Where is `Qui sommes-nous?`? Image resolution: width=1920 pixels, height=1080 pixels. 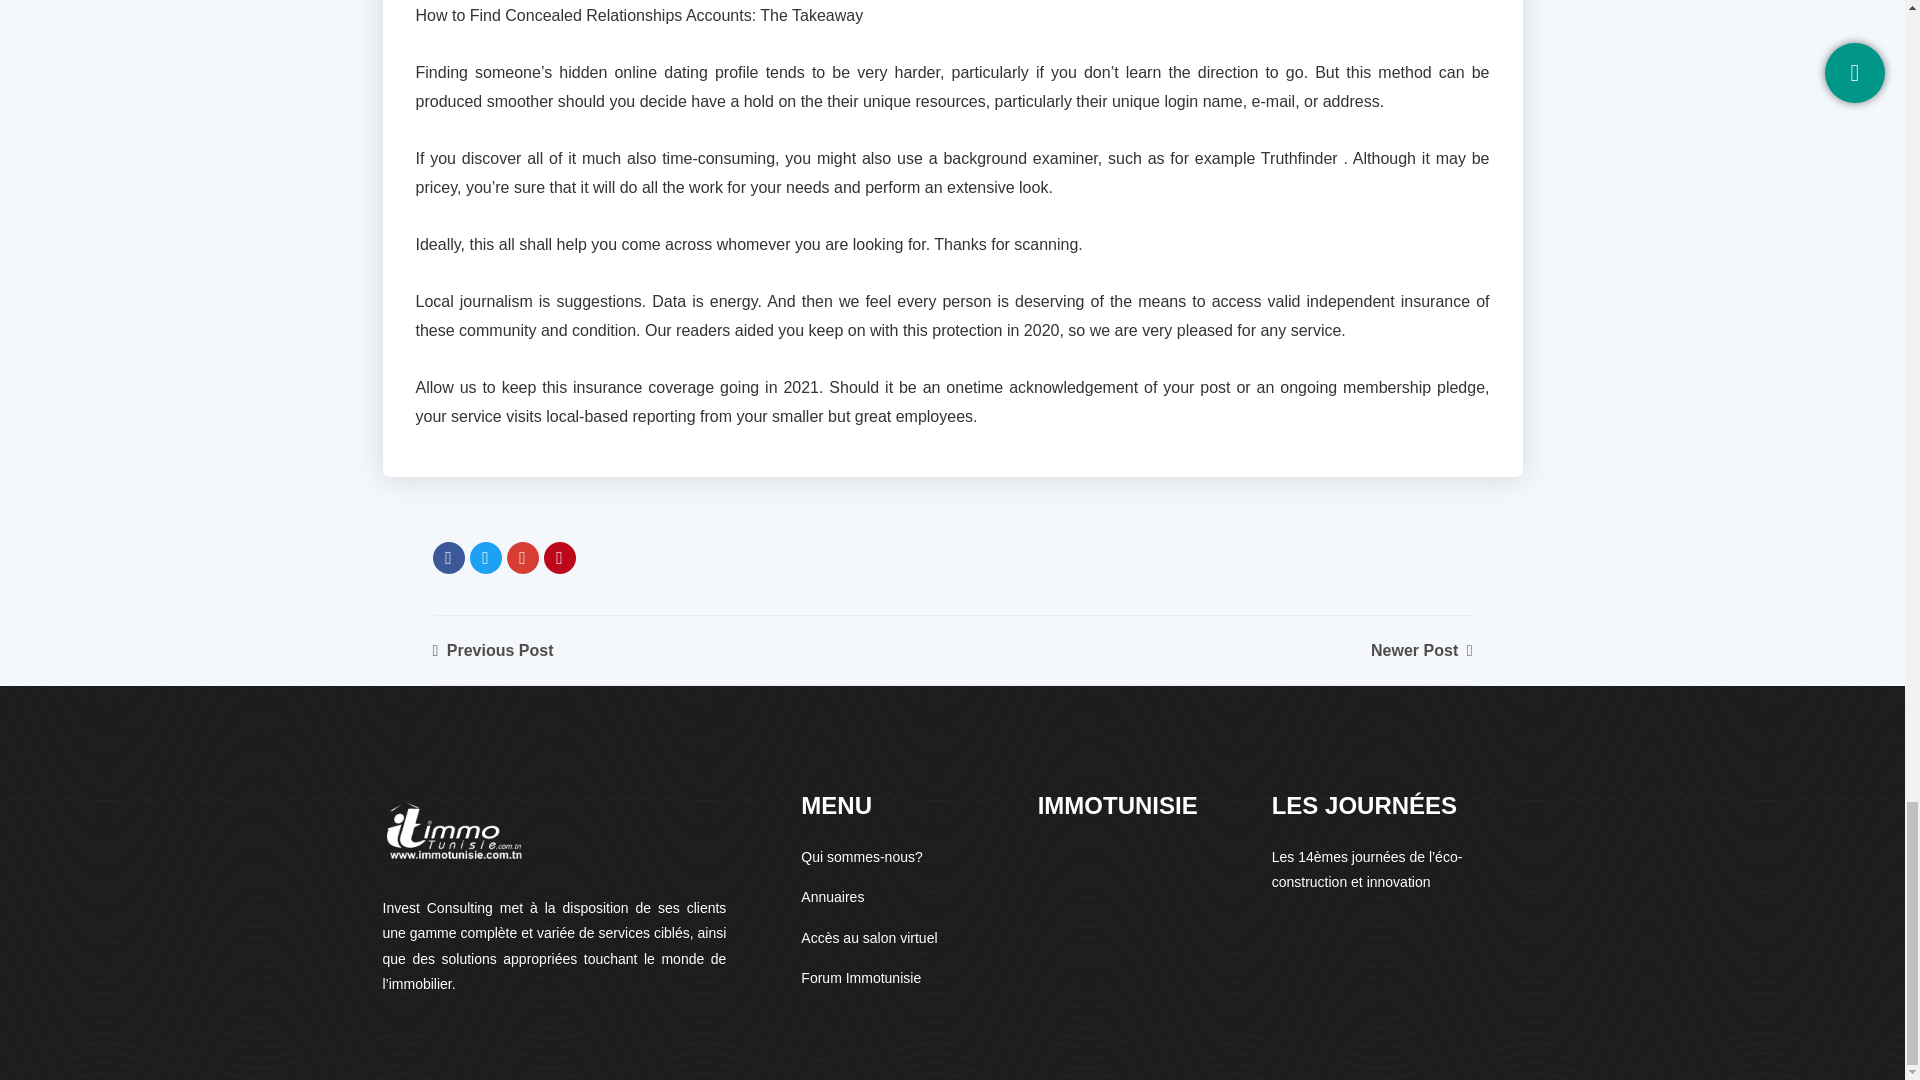 Qui sommes-nous? is located at coordinates (860, 856).